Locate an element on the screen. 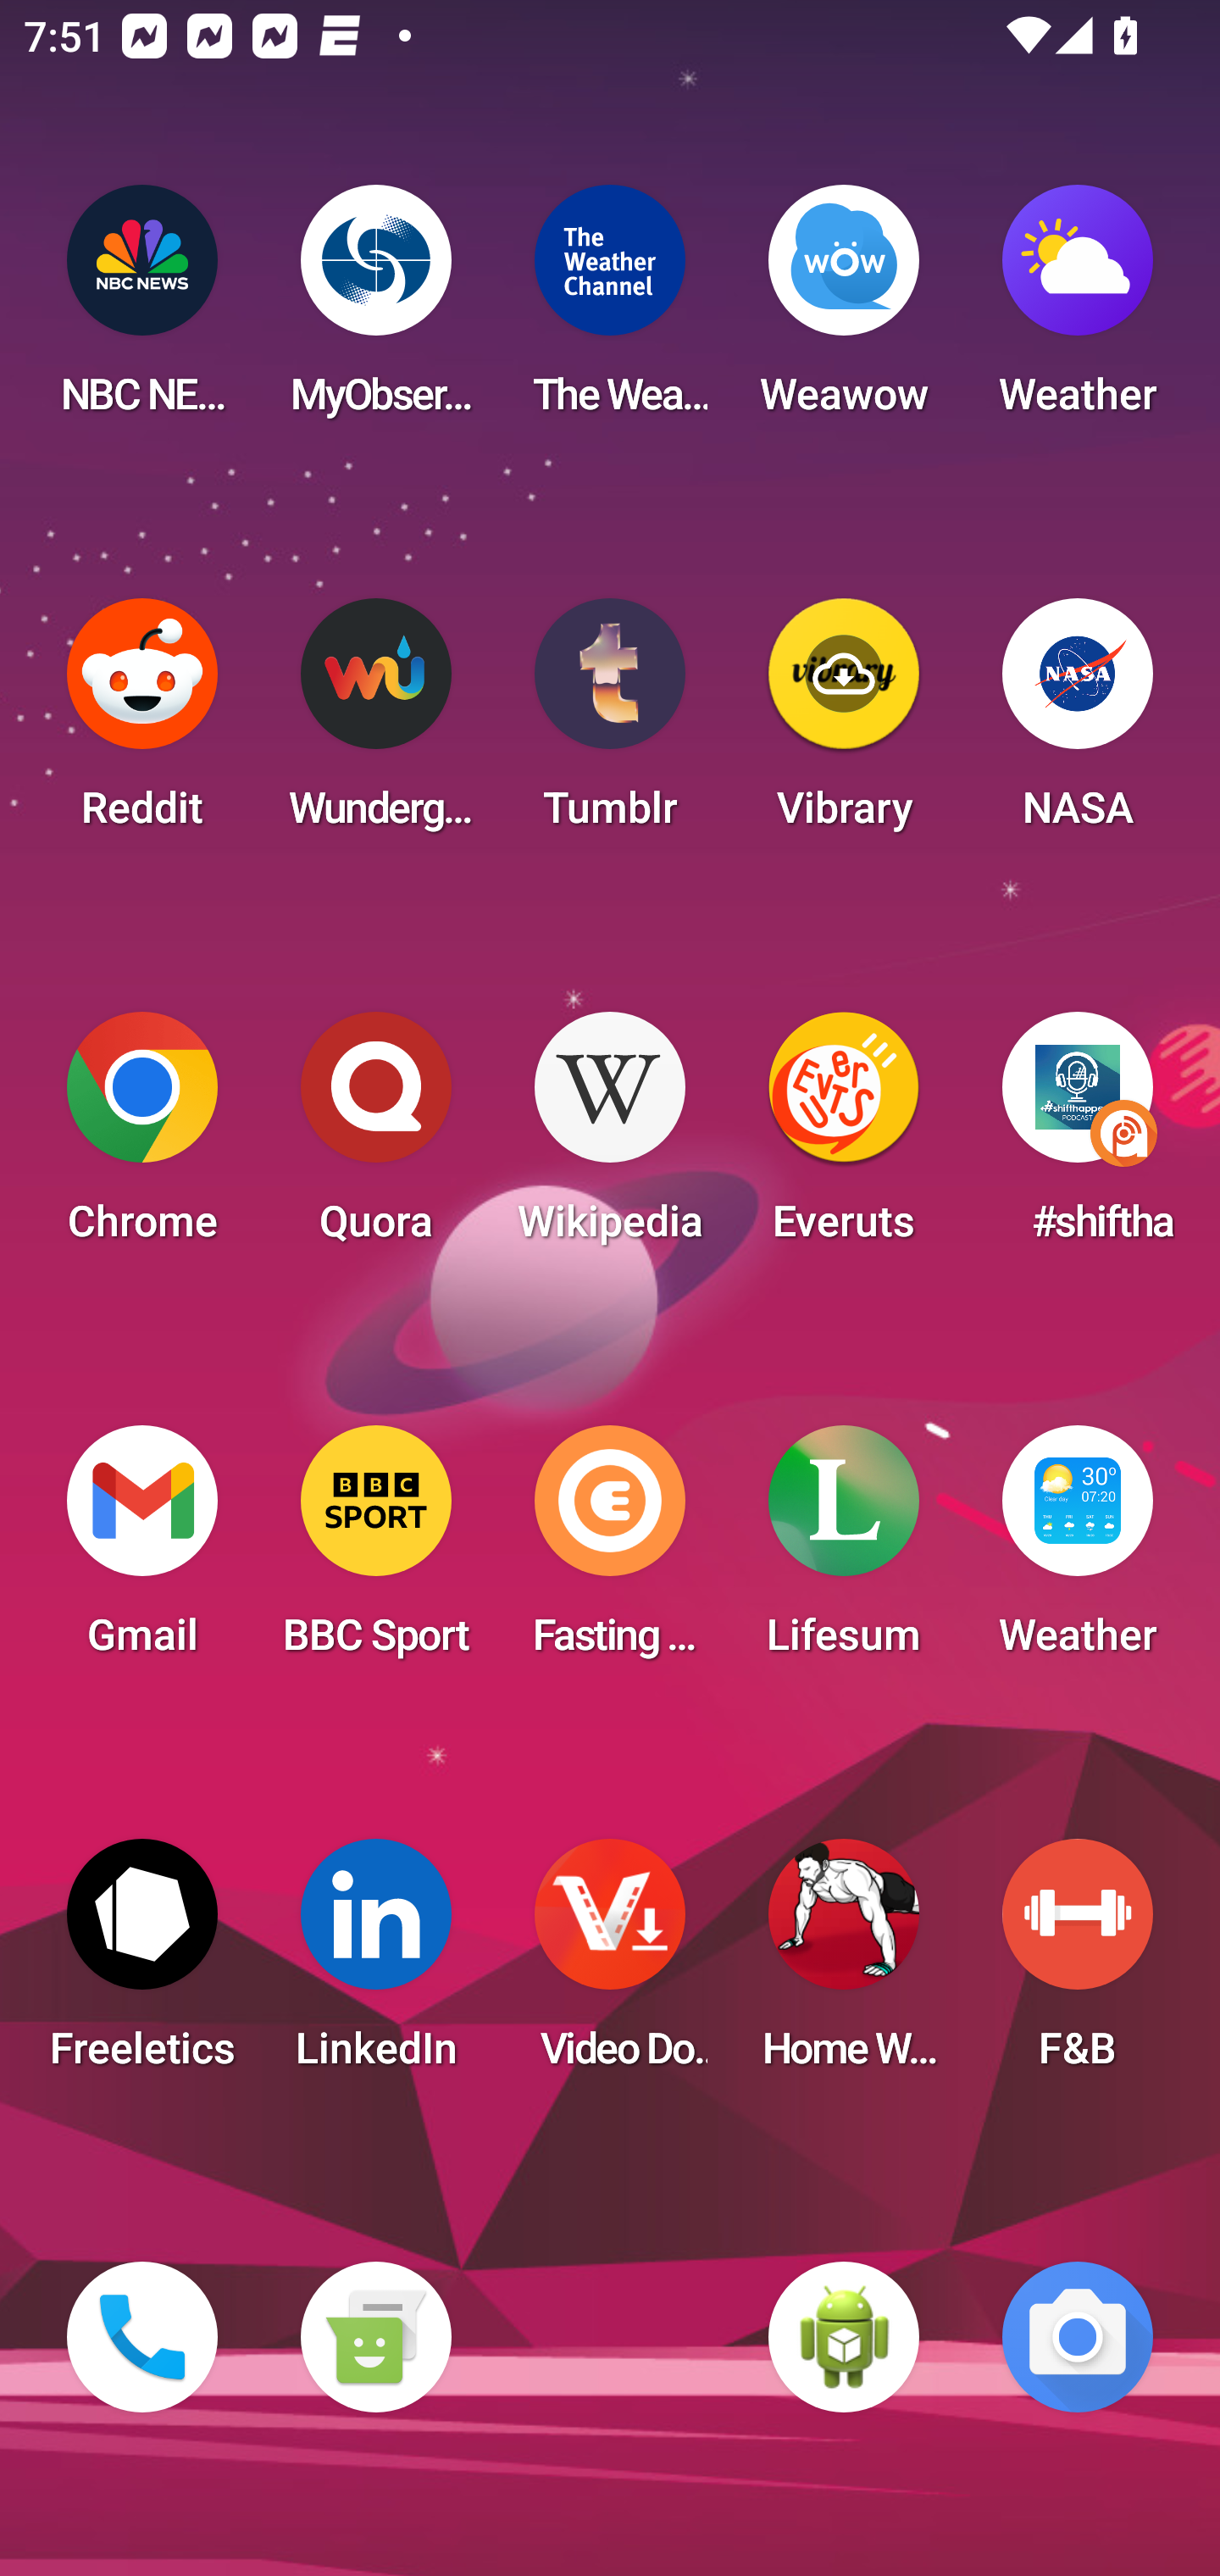  Vibrary is located at coordinates (844, 724).